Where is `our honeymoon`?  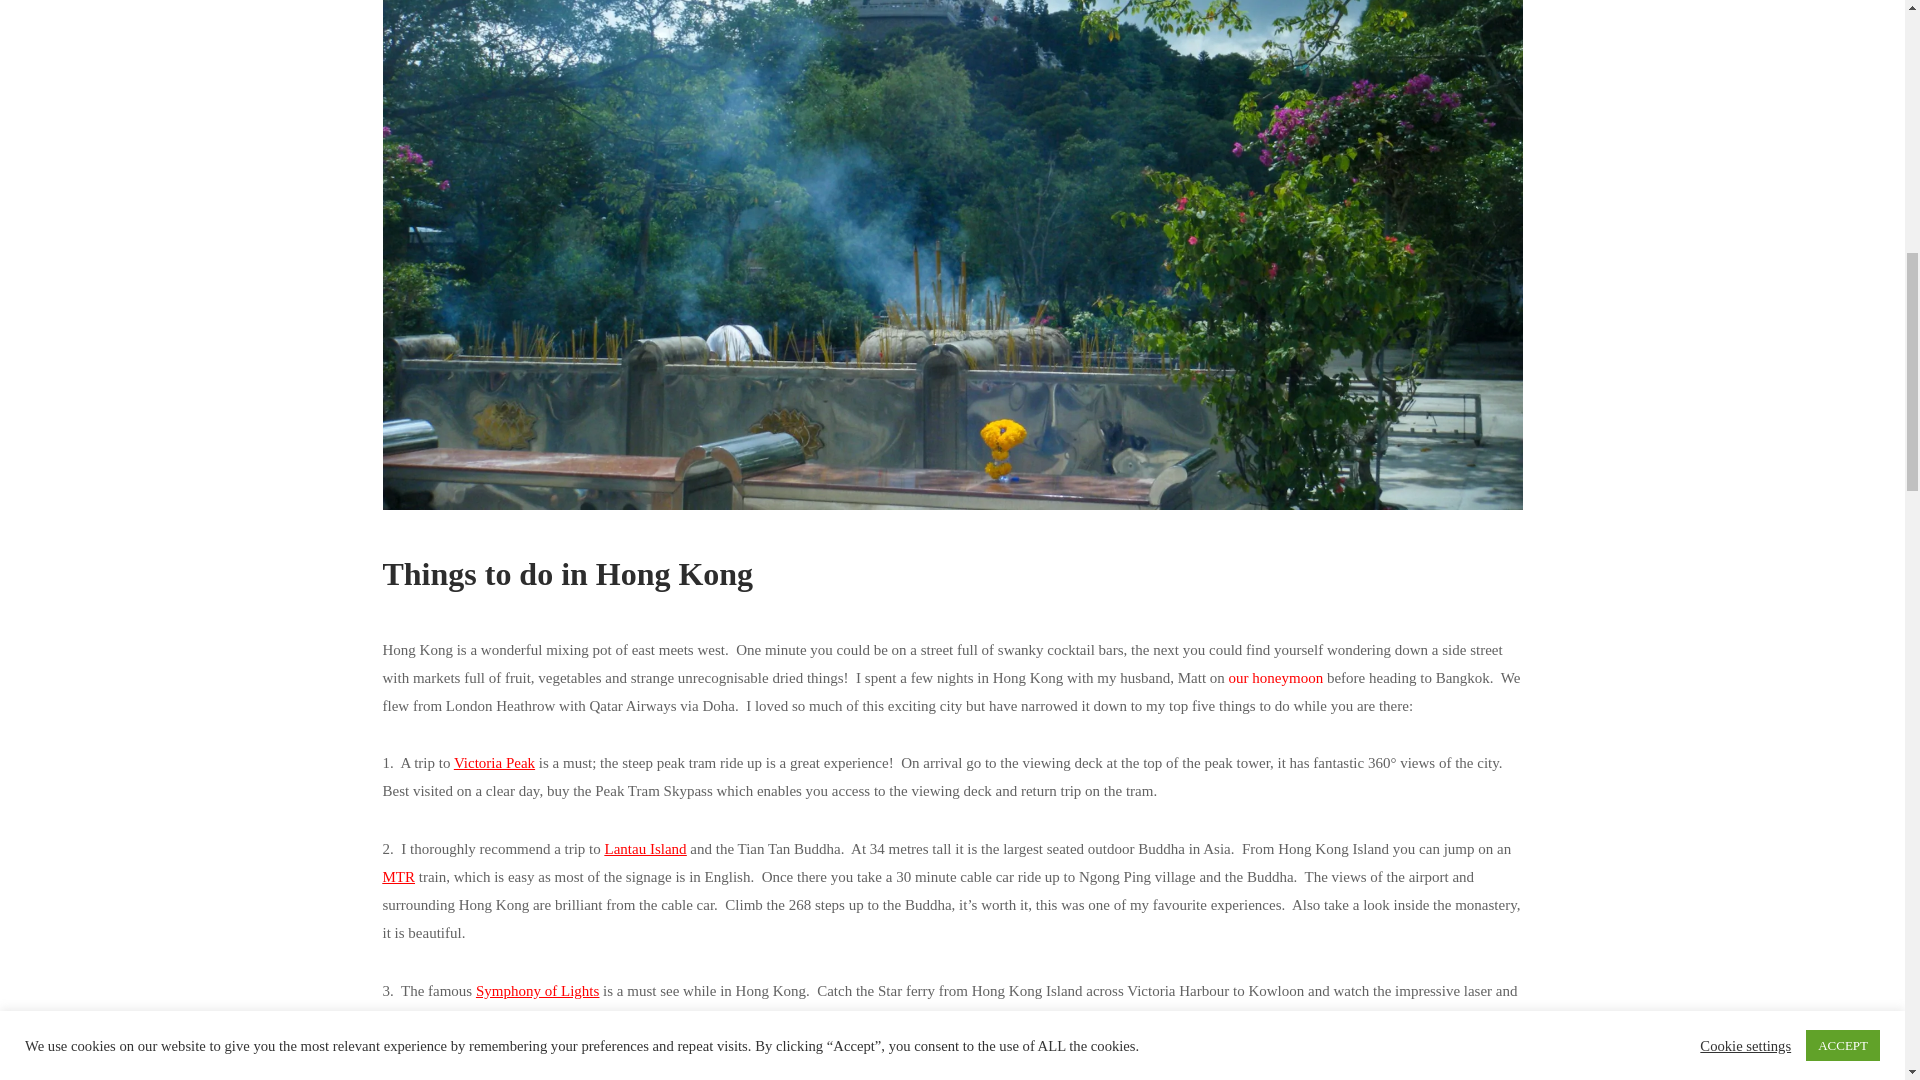
our honeymoon is located at coordinates (1276, 677).